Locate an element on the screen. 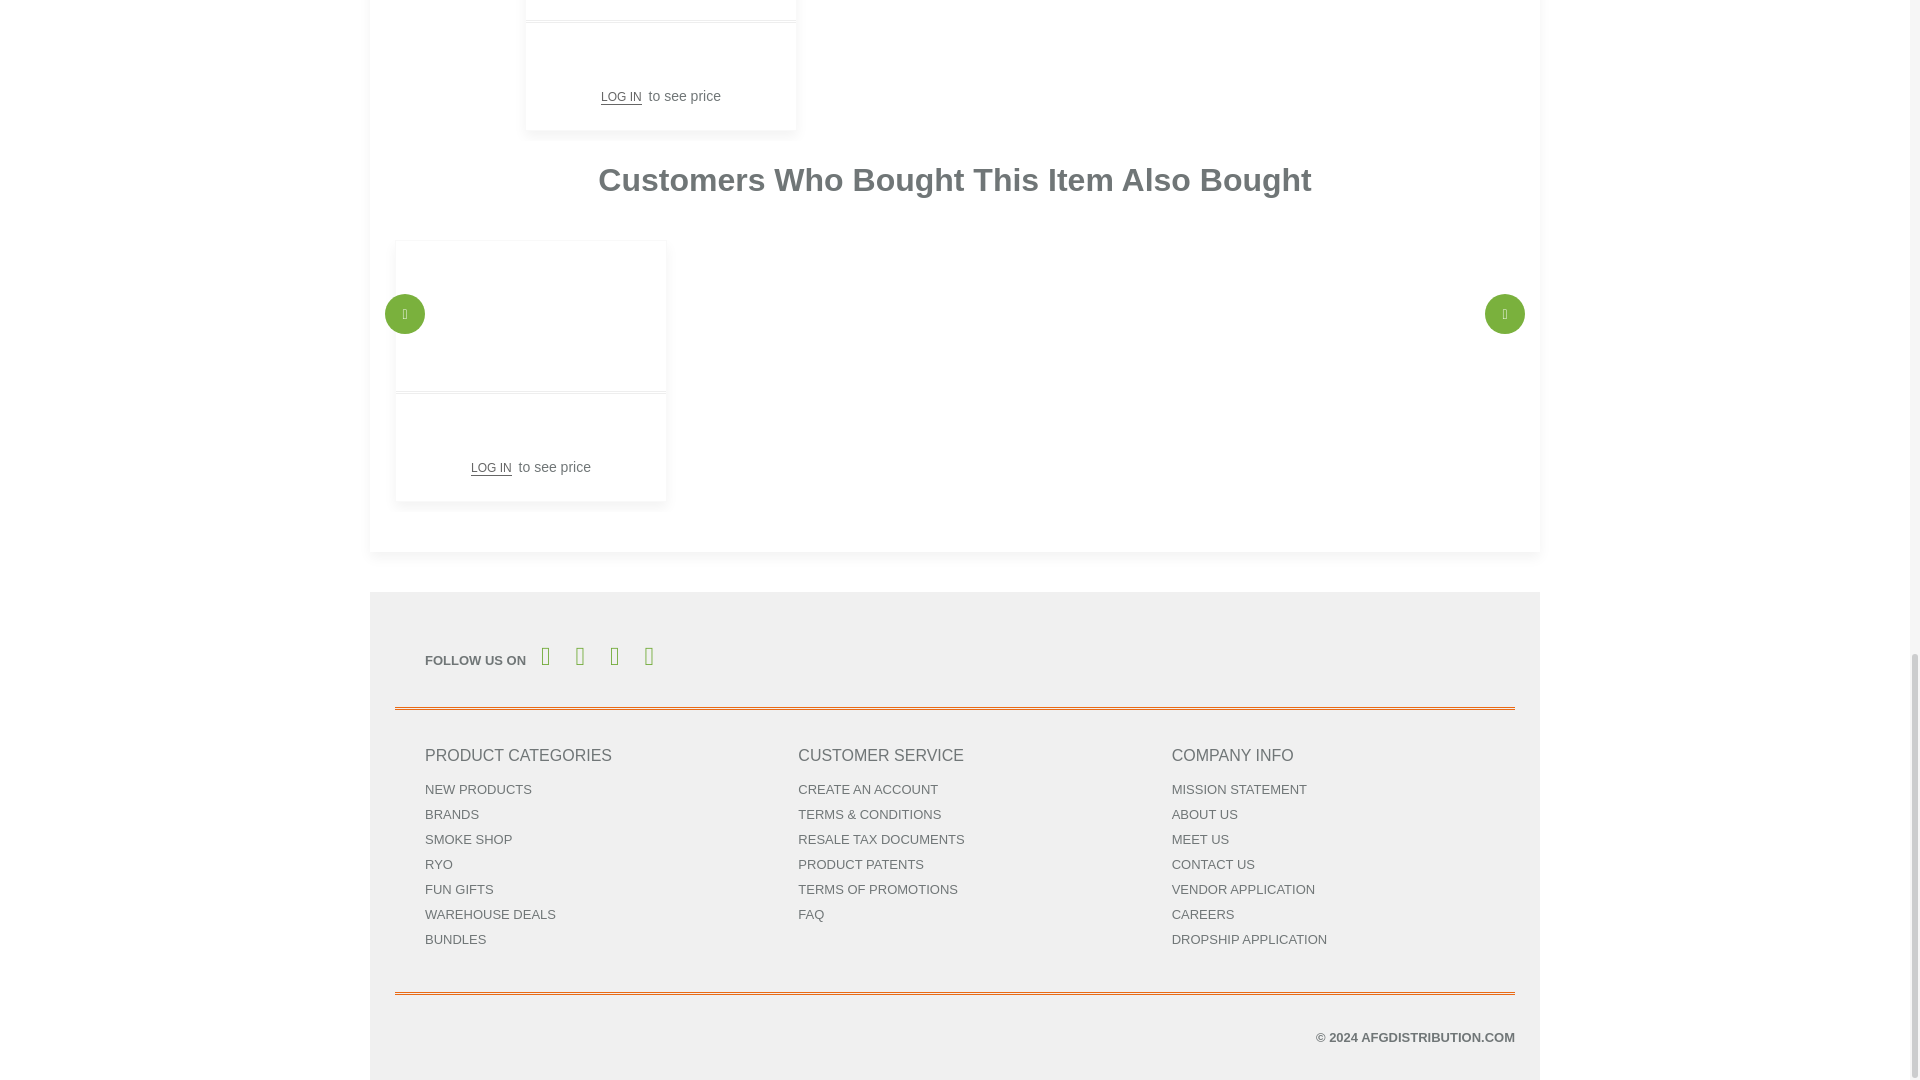 This screenshot has height=1080, width=1920. LOG IN is located at coordinates (491, 468).